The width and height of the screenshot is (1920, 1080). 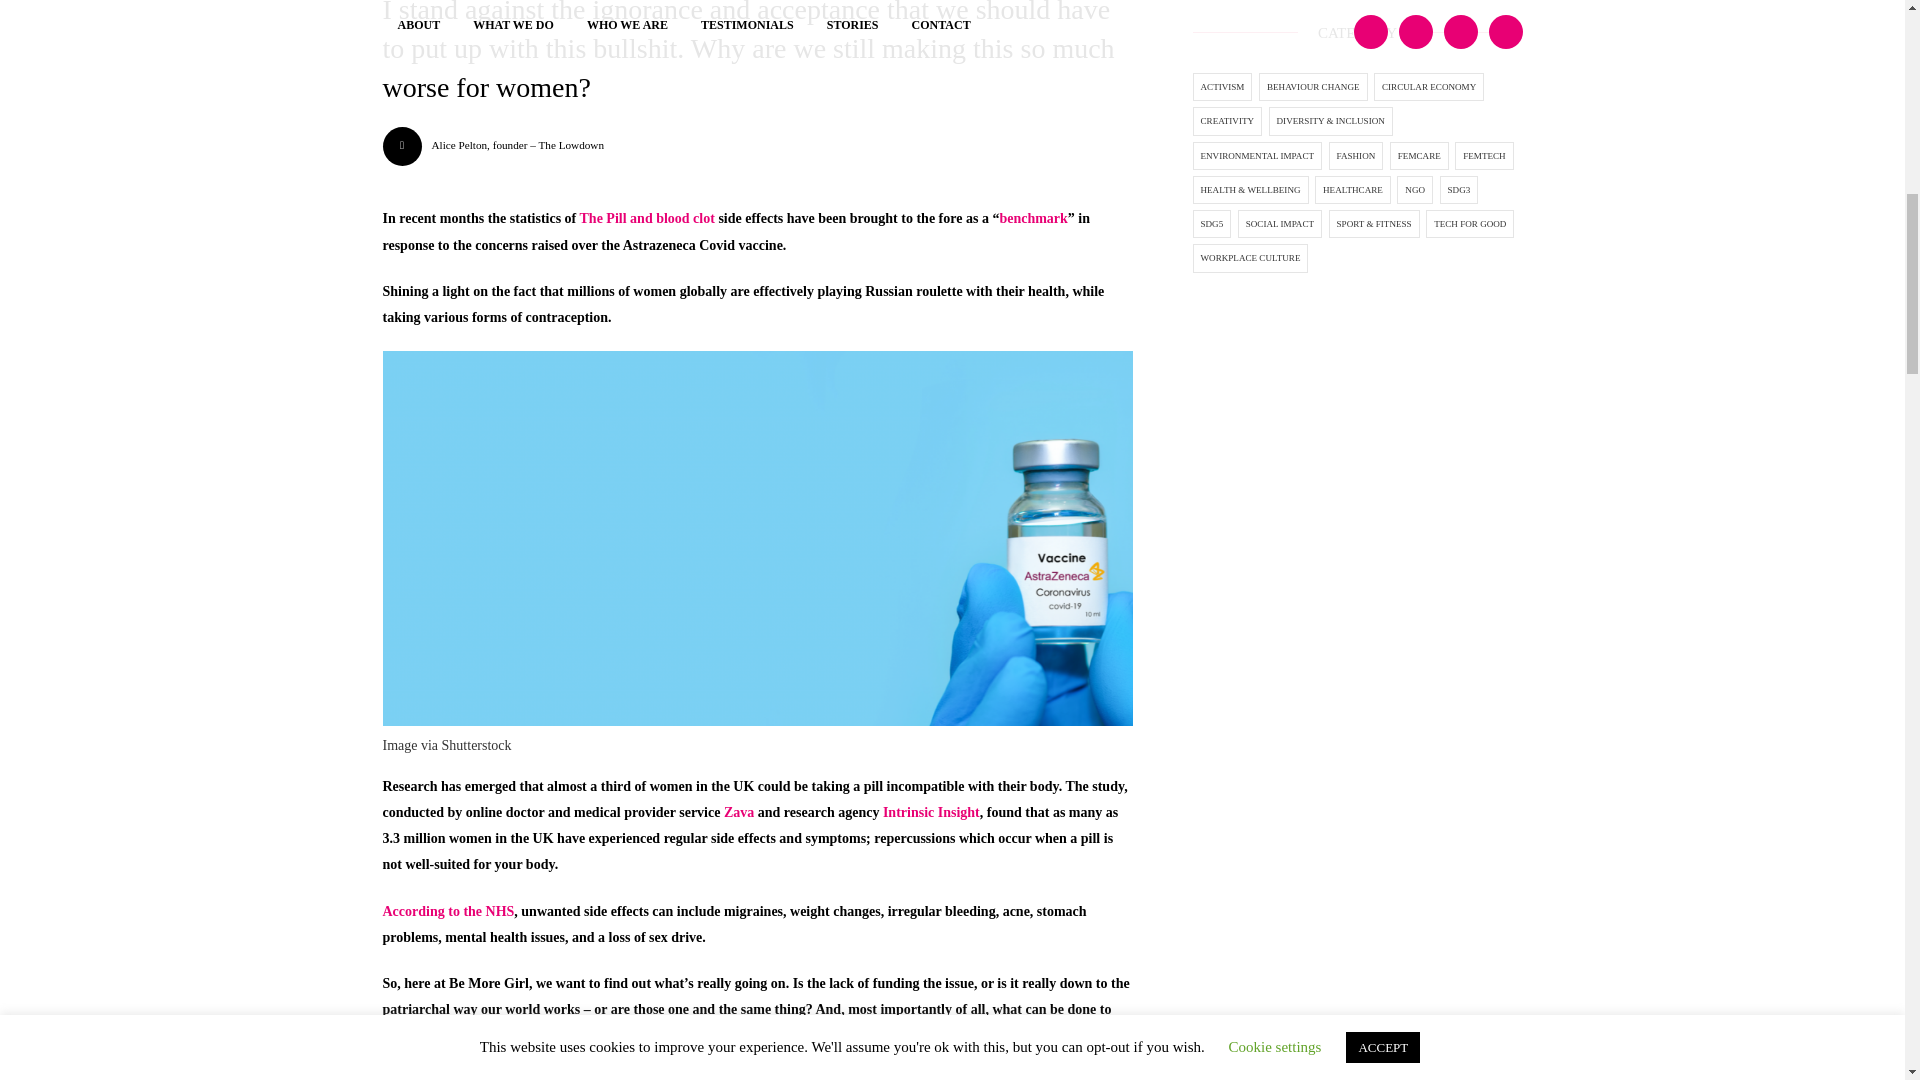 I want to click on The Pill and blood clot, so click(x=646, y=218).